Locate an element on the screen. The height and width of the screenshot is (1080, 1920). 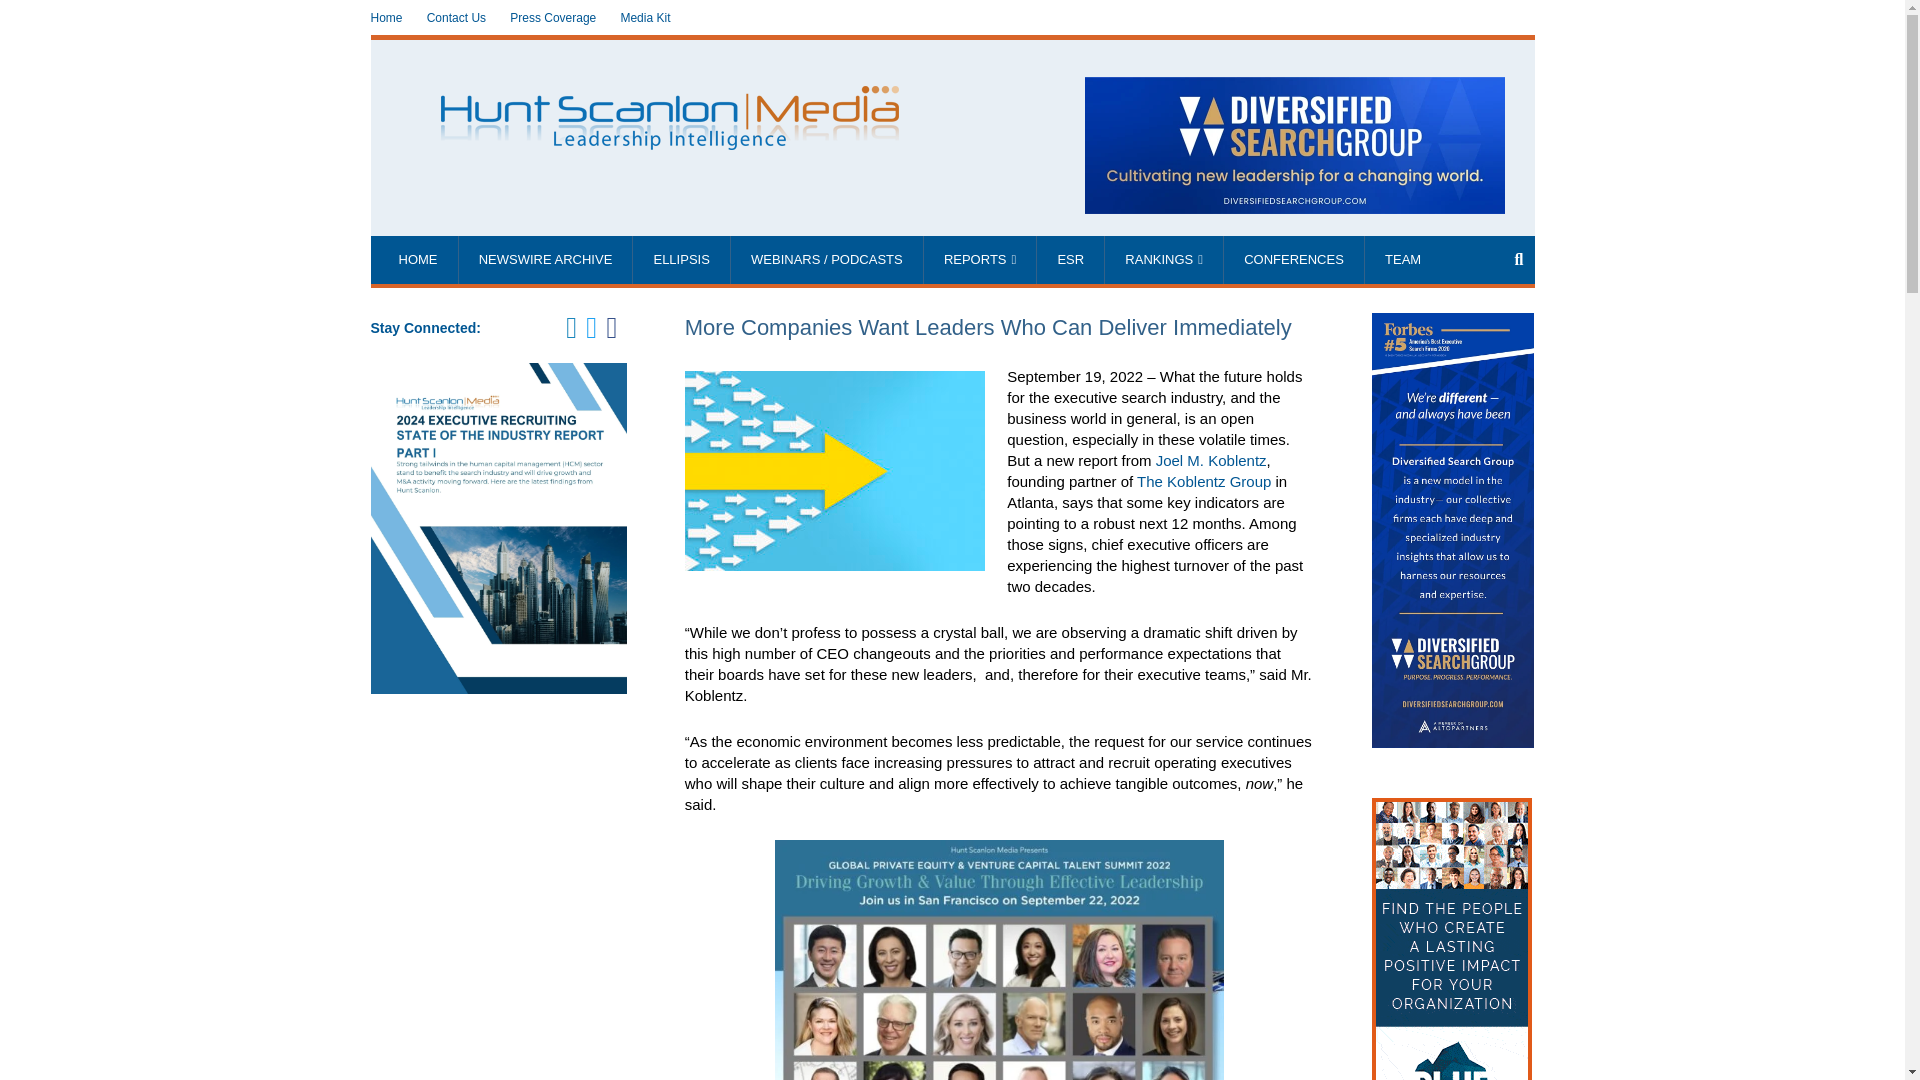
ELLIPSIS is located at coordinates (681, 260).